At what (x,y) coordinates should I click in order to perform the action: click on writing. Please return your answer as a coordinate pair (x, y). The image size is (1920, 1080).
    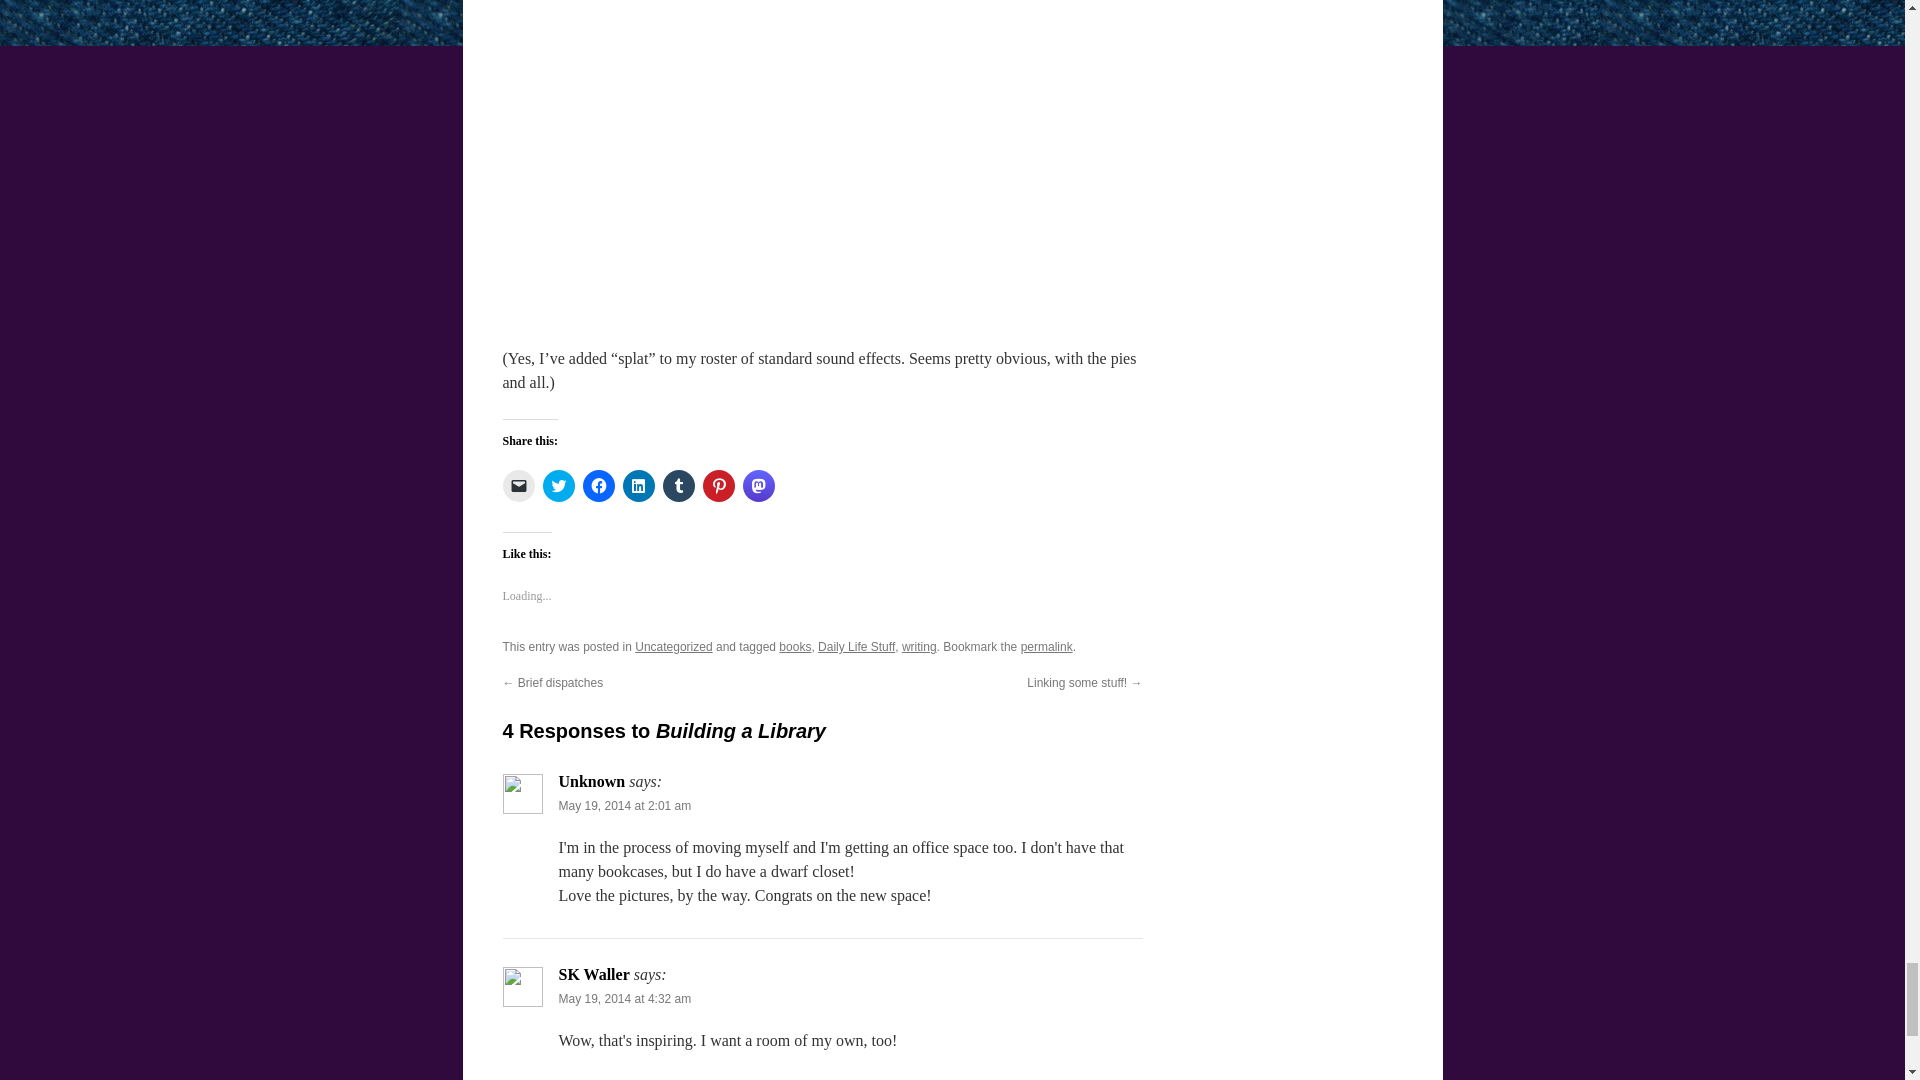
    Looking at the image, I should click on (919, 647).